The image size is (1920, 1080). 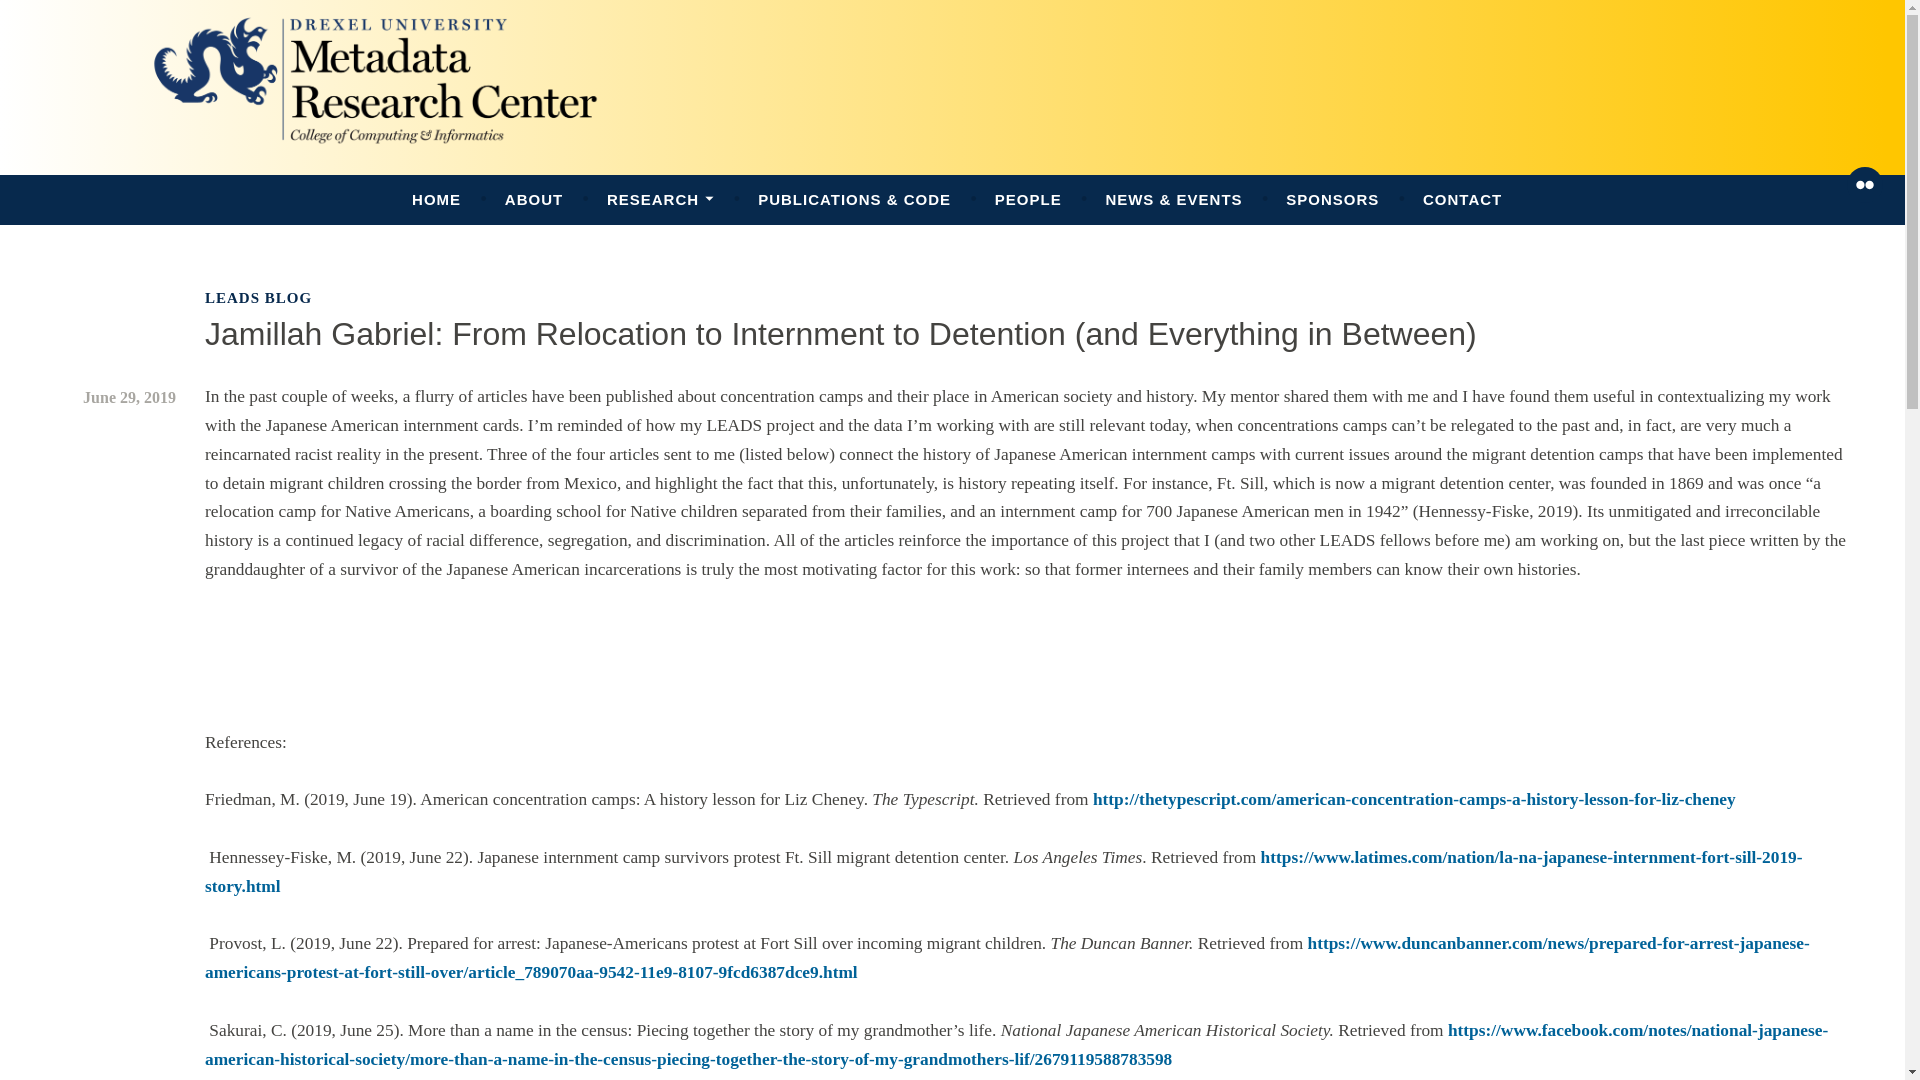 I want to click on ABOUT, so click(x=533, y=200).